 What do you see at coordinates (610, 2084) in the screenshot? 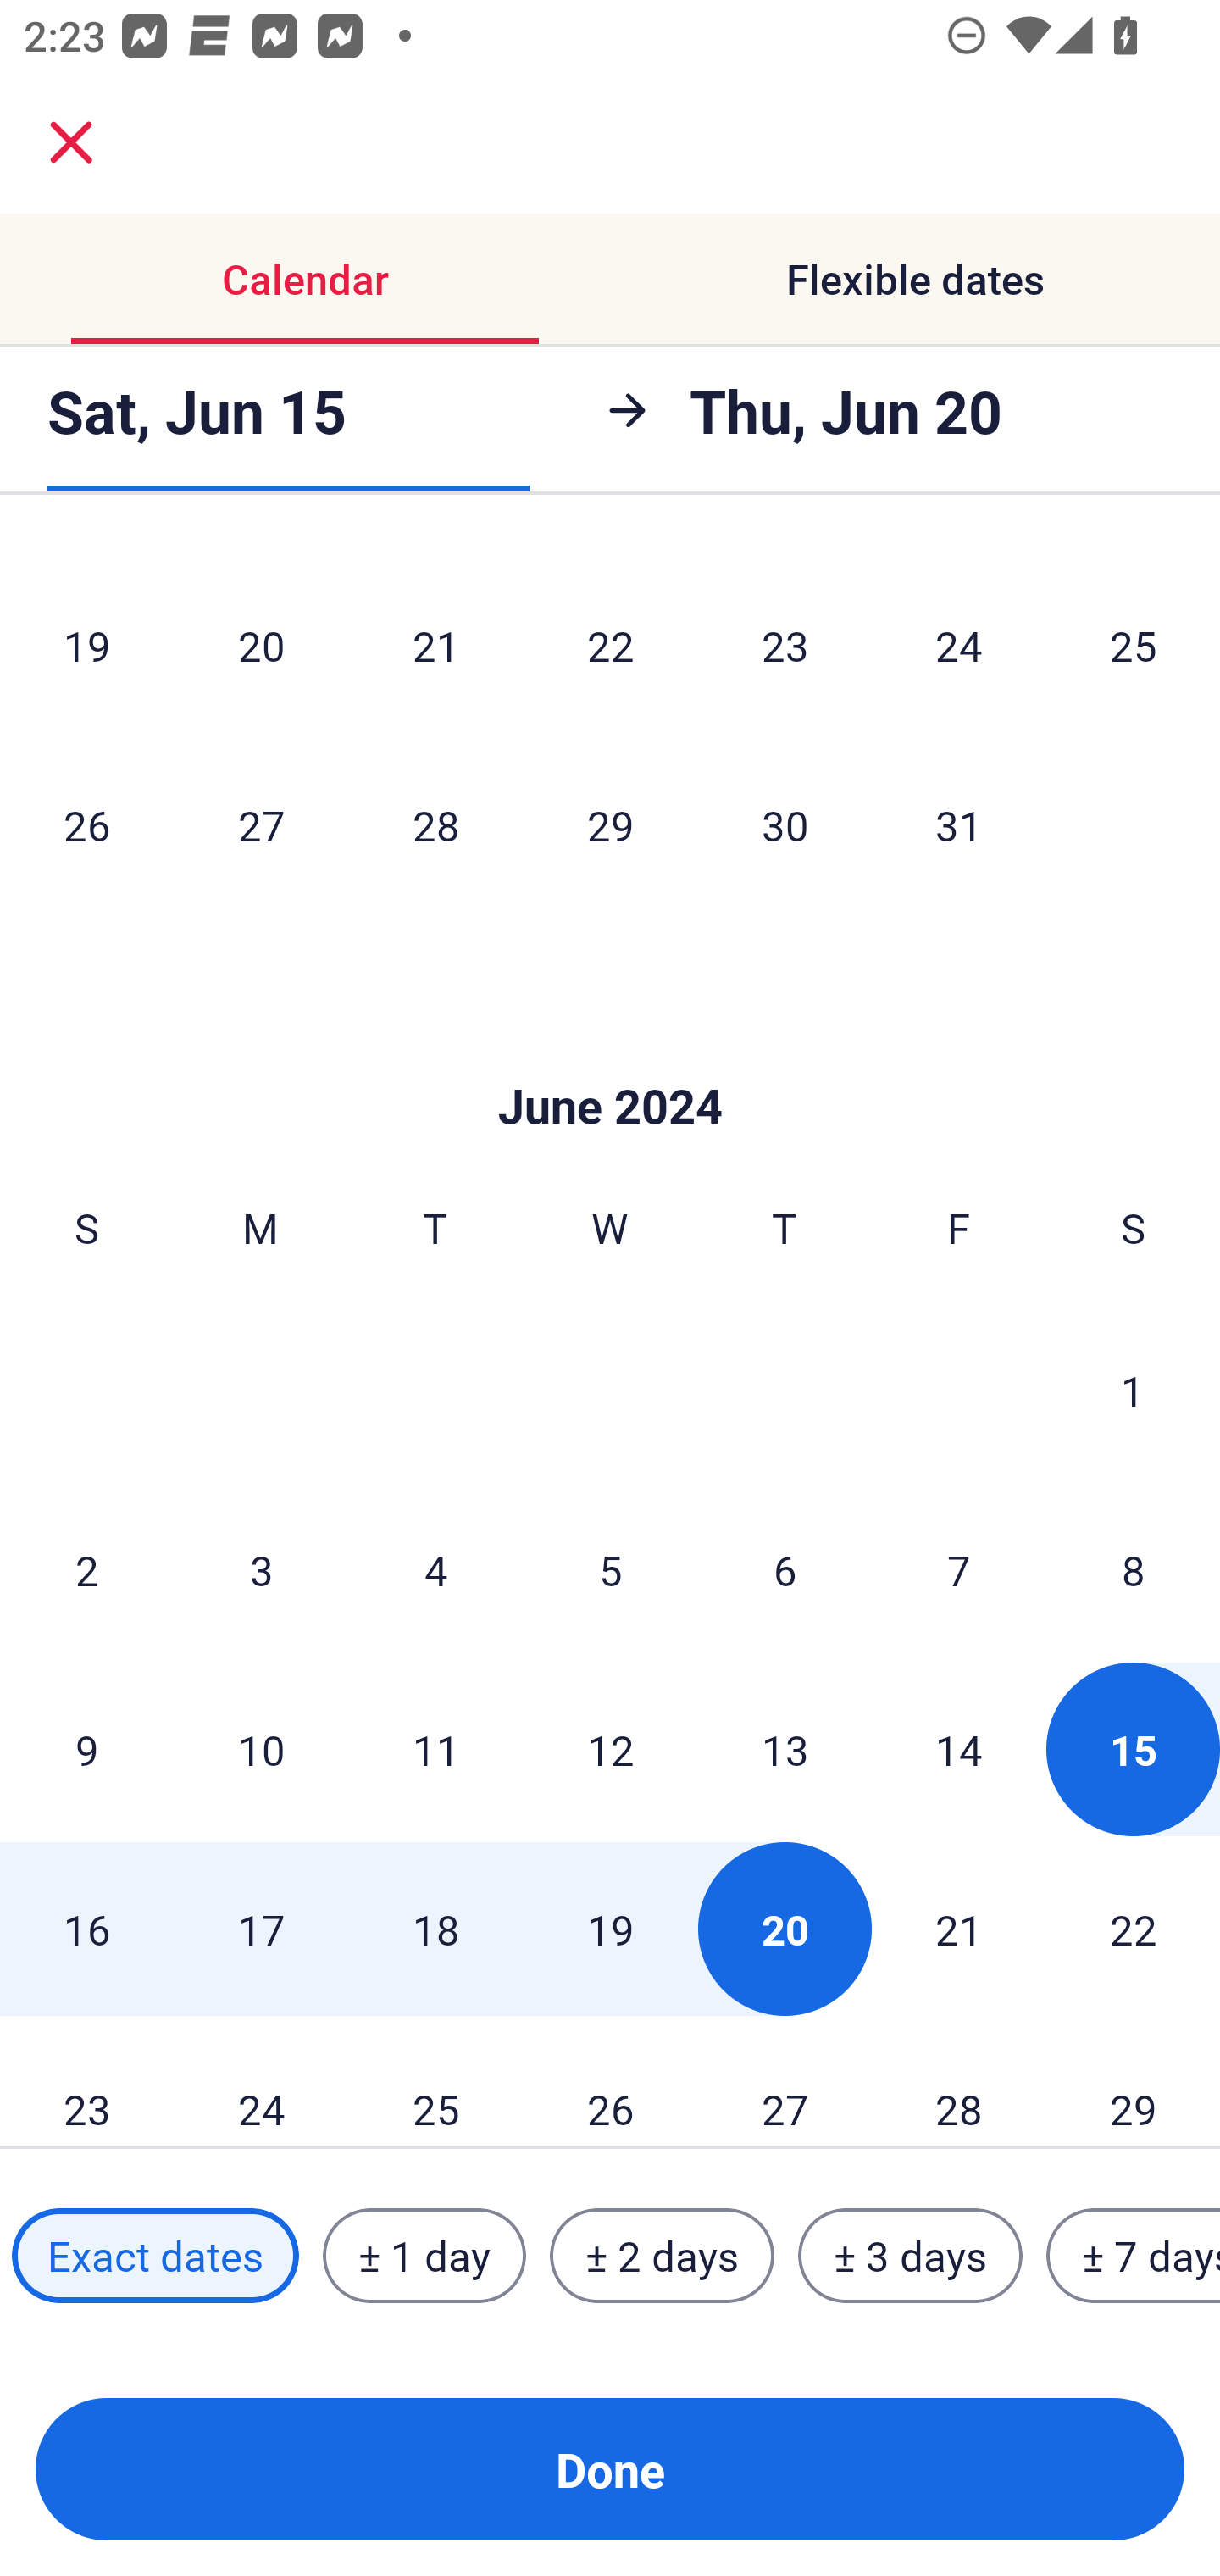
I see `26 Wednesday, June 26, 2024` at bounding box center [610, 2084].